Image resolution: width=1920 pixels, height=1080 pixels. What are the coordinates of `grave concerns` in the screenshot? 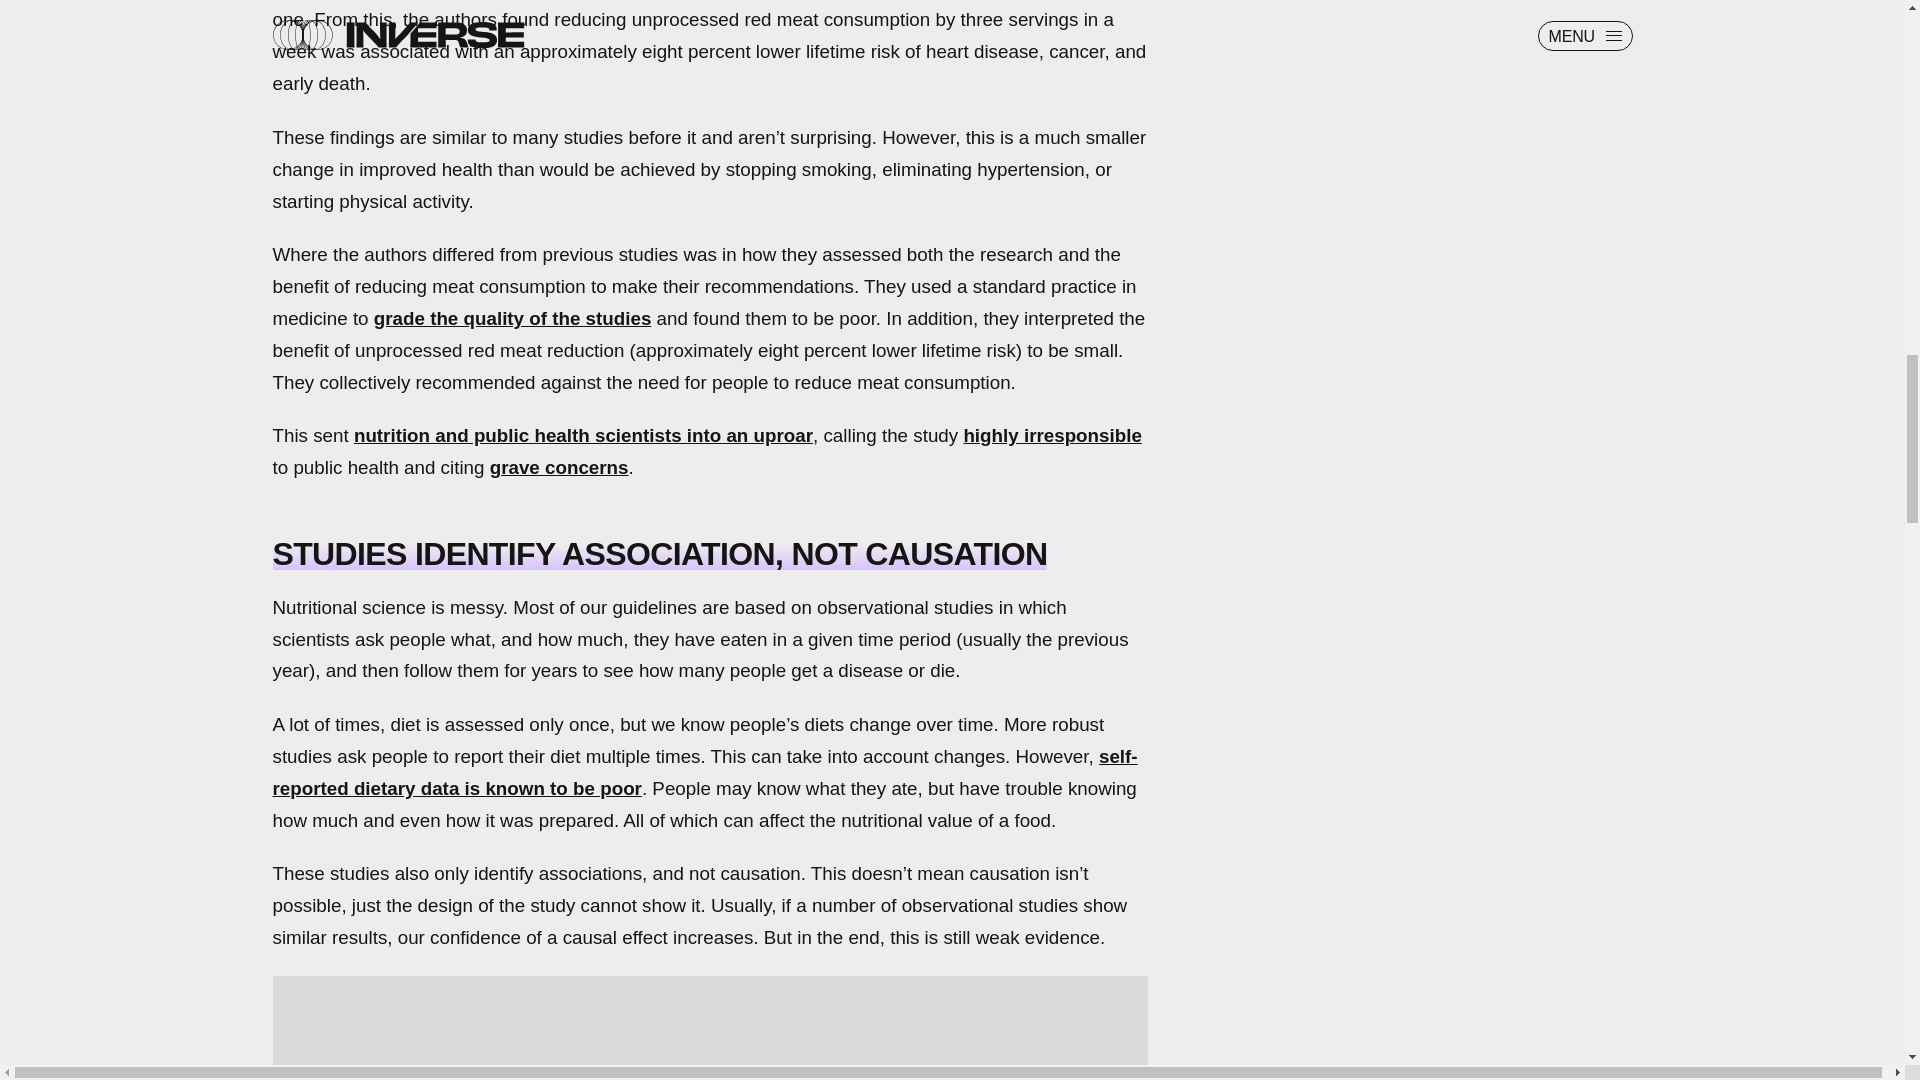 It's located at (559, 467).